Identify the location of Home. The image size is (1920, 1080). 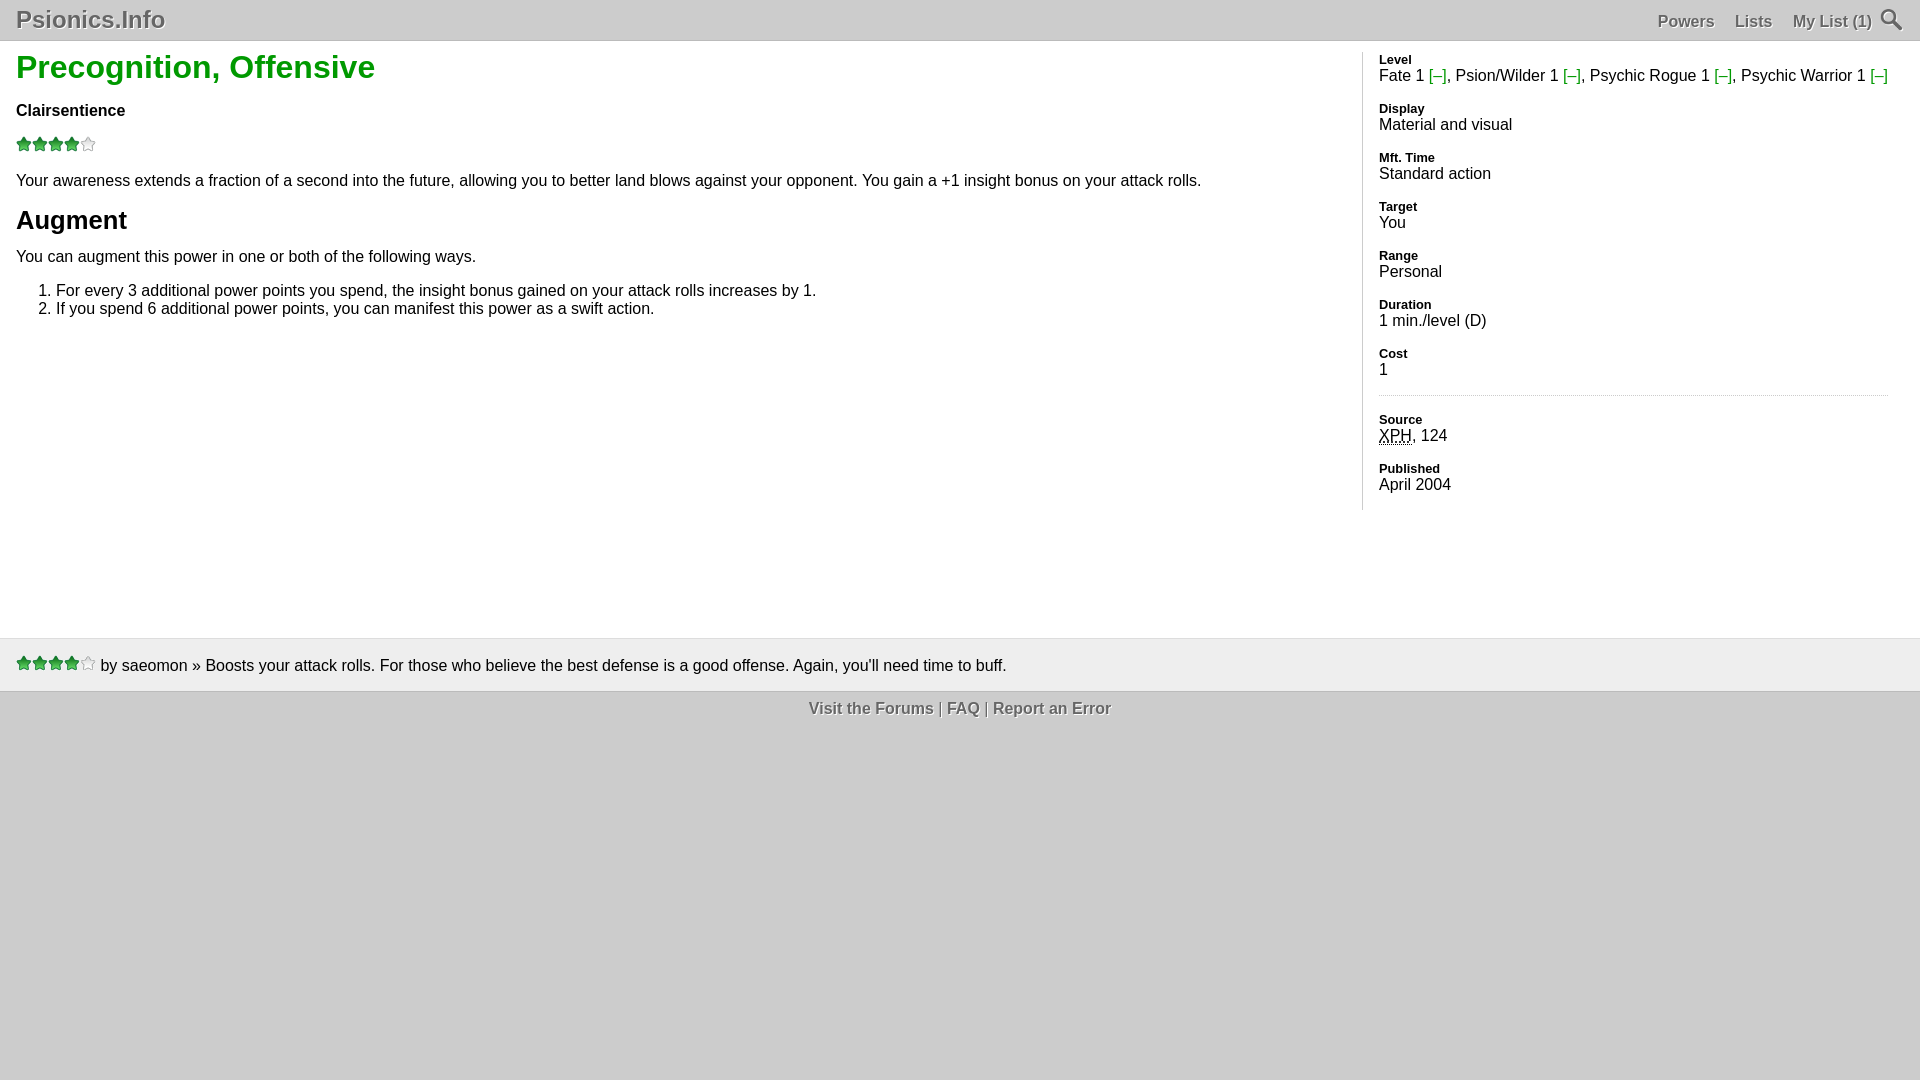
(90, 20).